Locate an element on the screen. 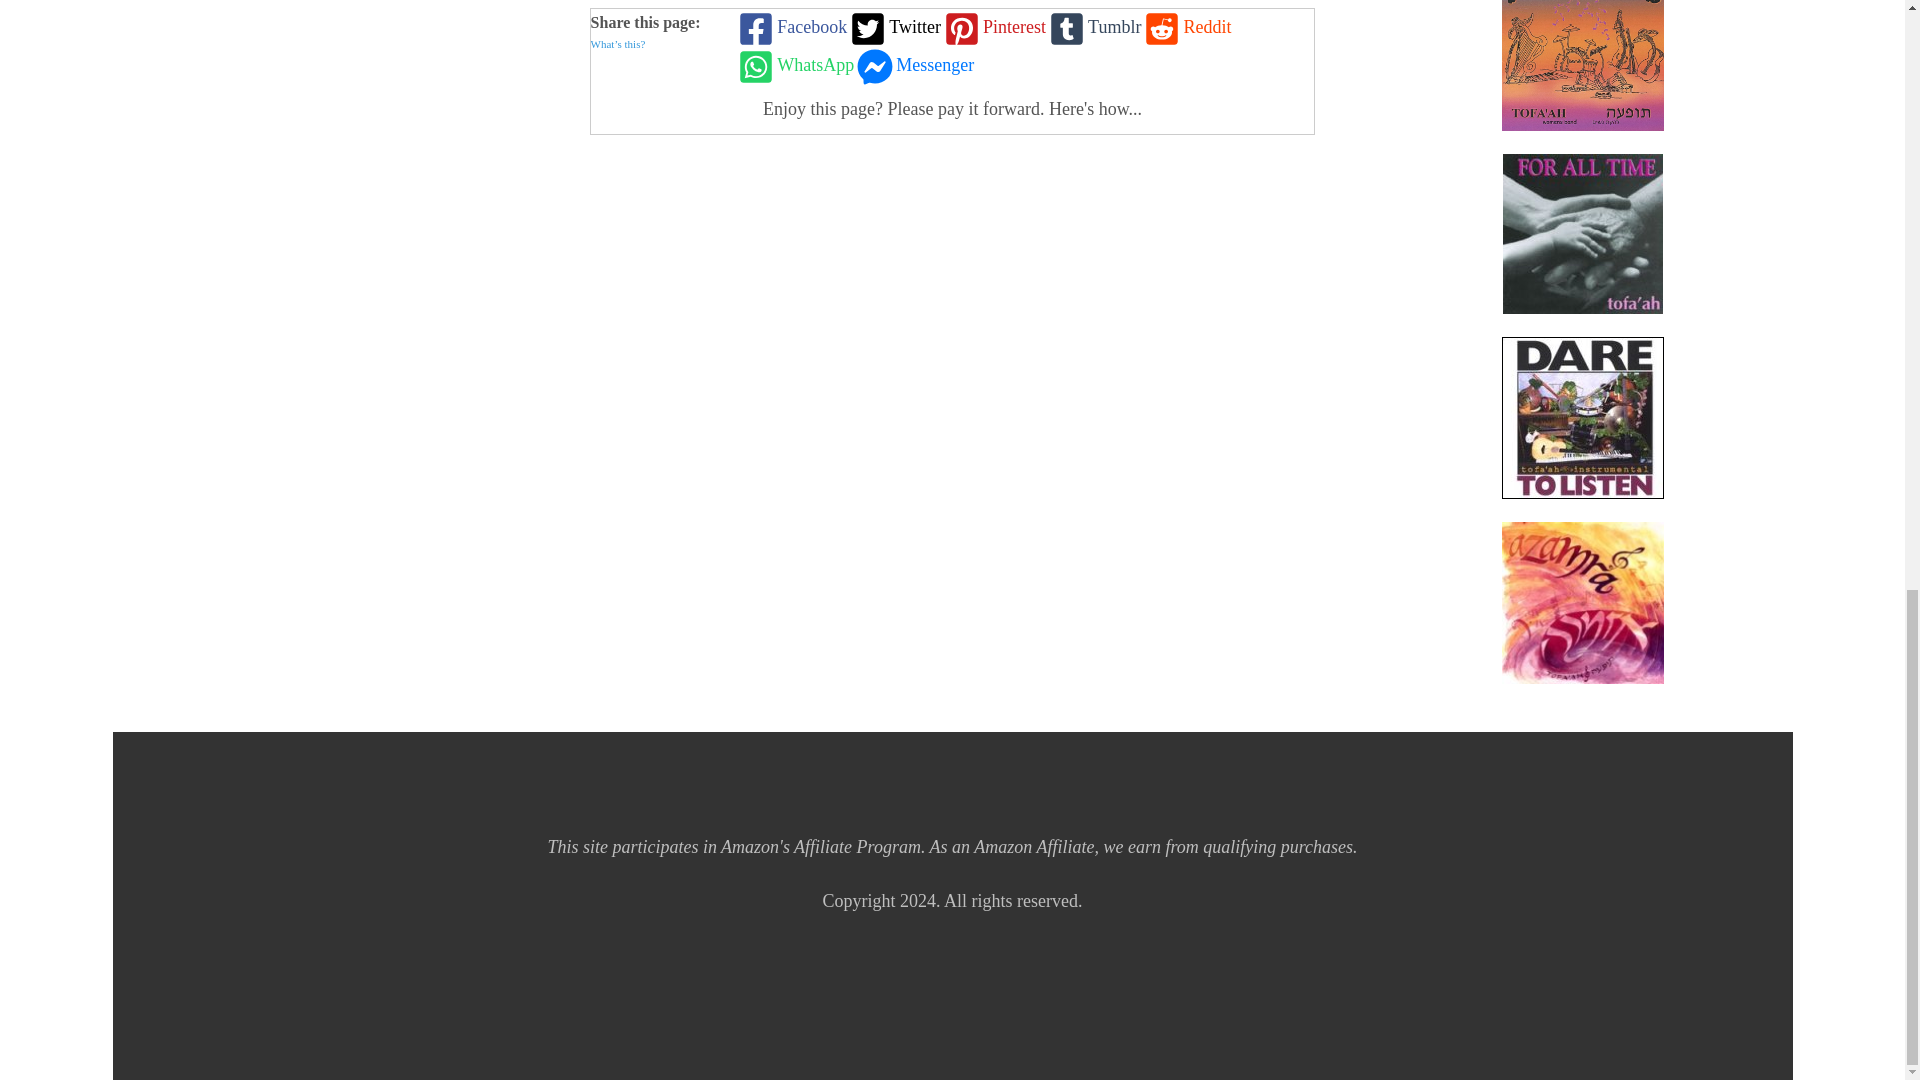  Facebook is located at coordinates (790, 28).